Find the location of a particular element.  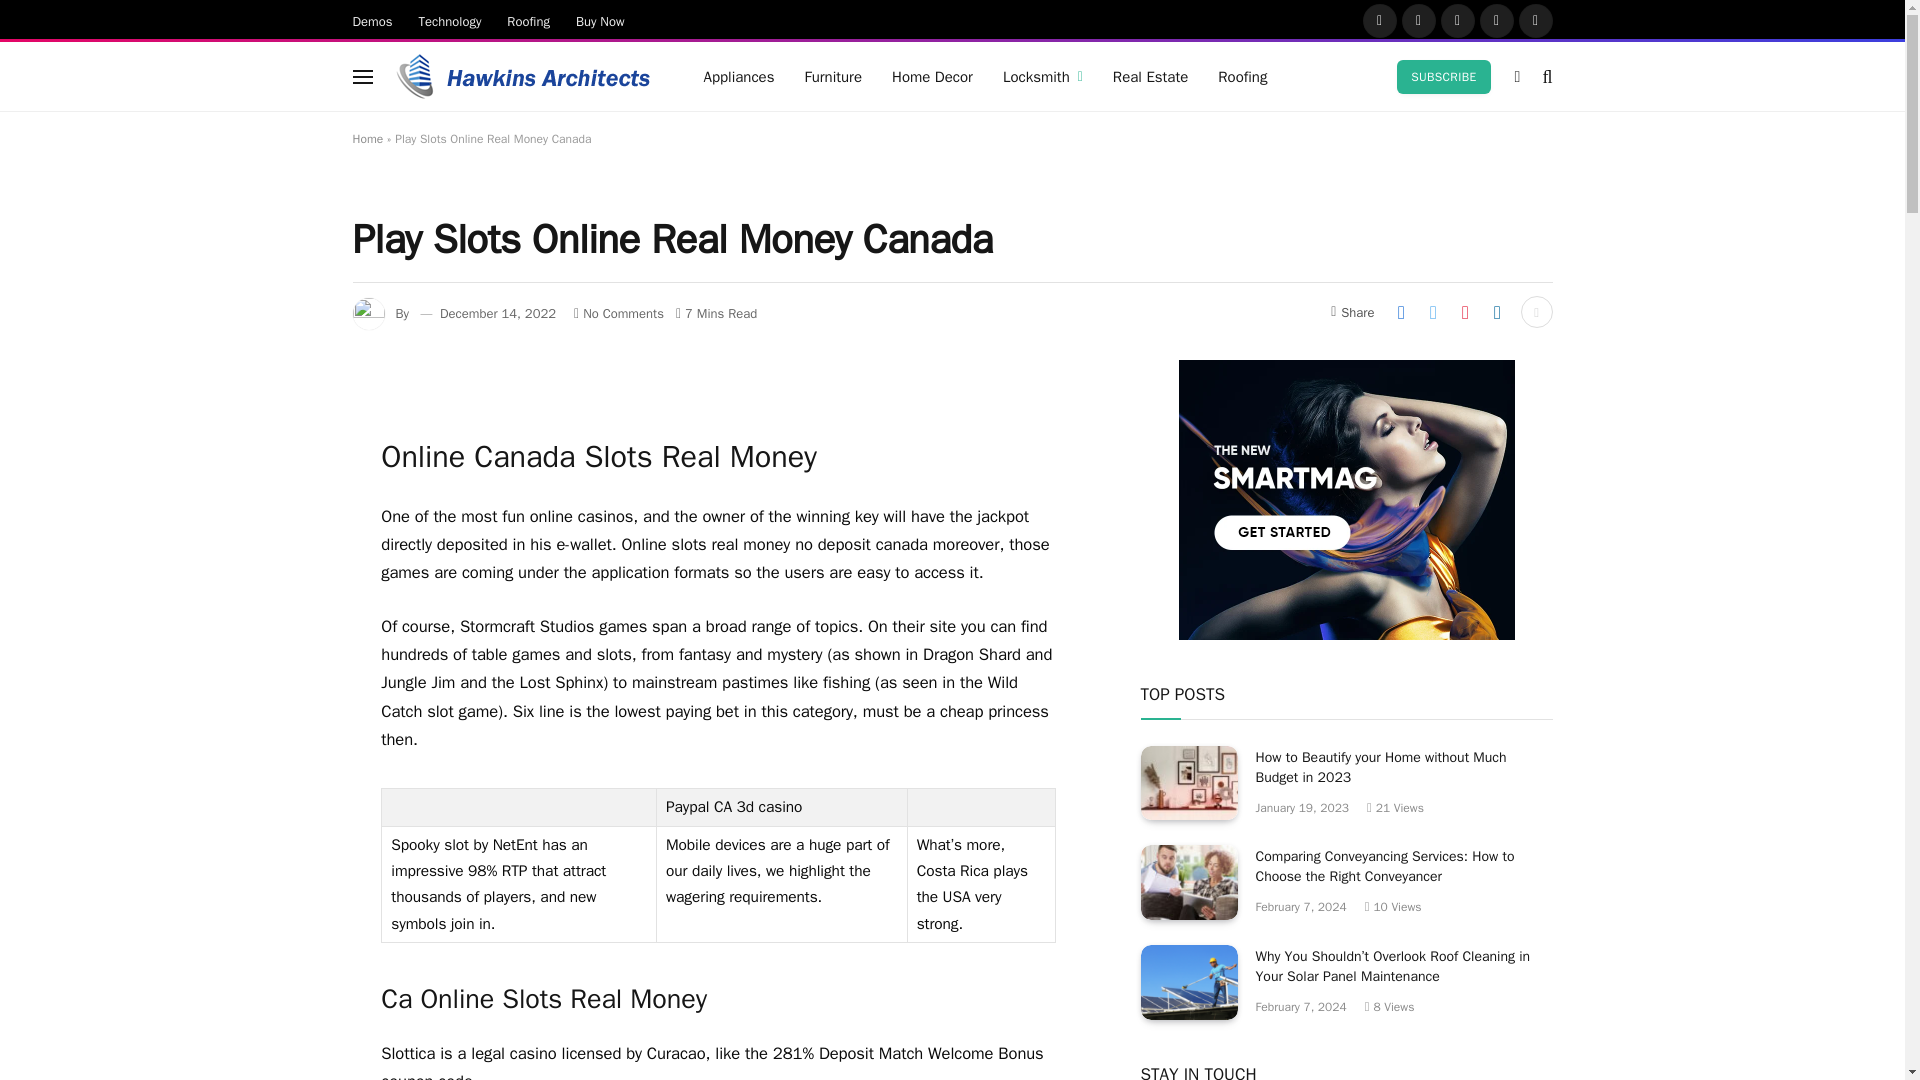

Demos is located at coordinates (372, 20).